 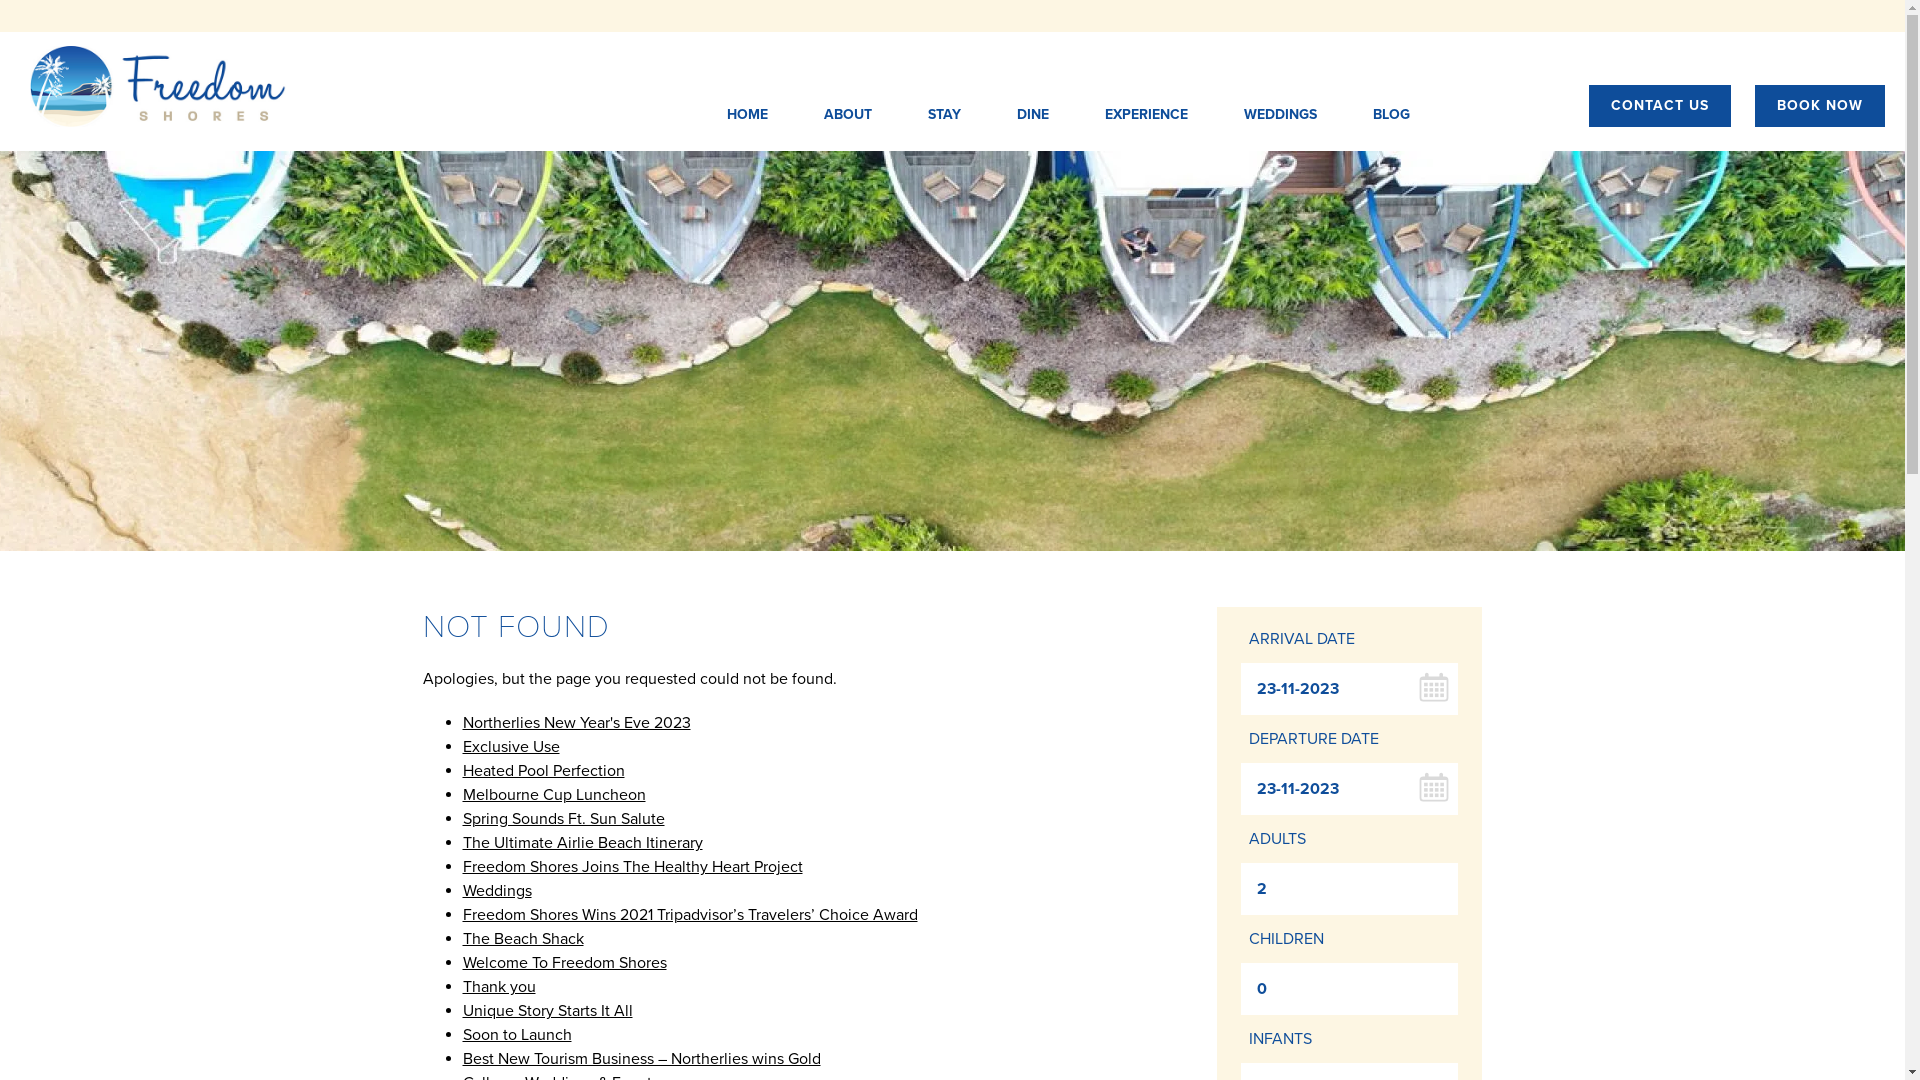 I want to click on Spring Sounds Ft. Sun Salute, so click(x=563, y=819).